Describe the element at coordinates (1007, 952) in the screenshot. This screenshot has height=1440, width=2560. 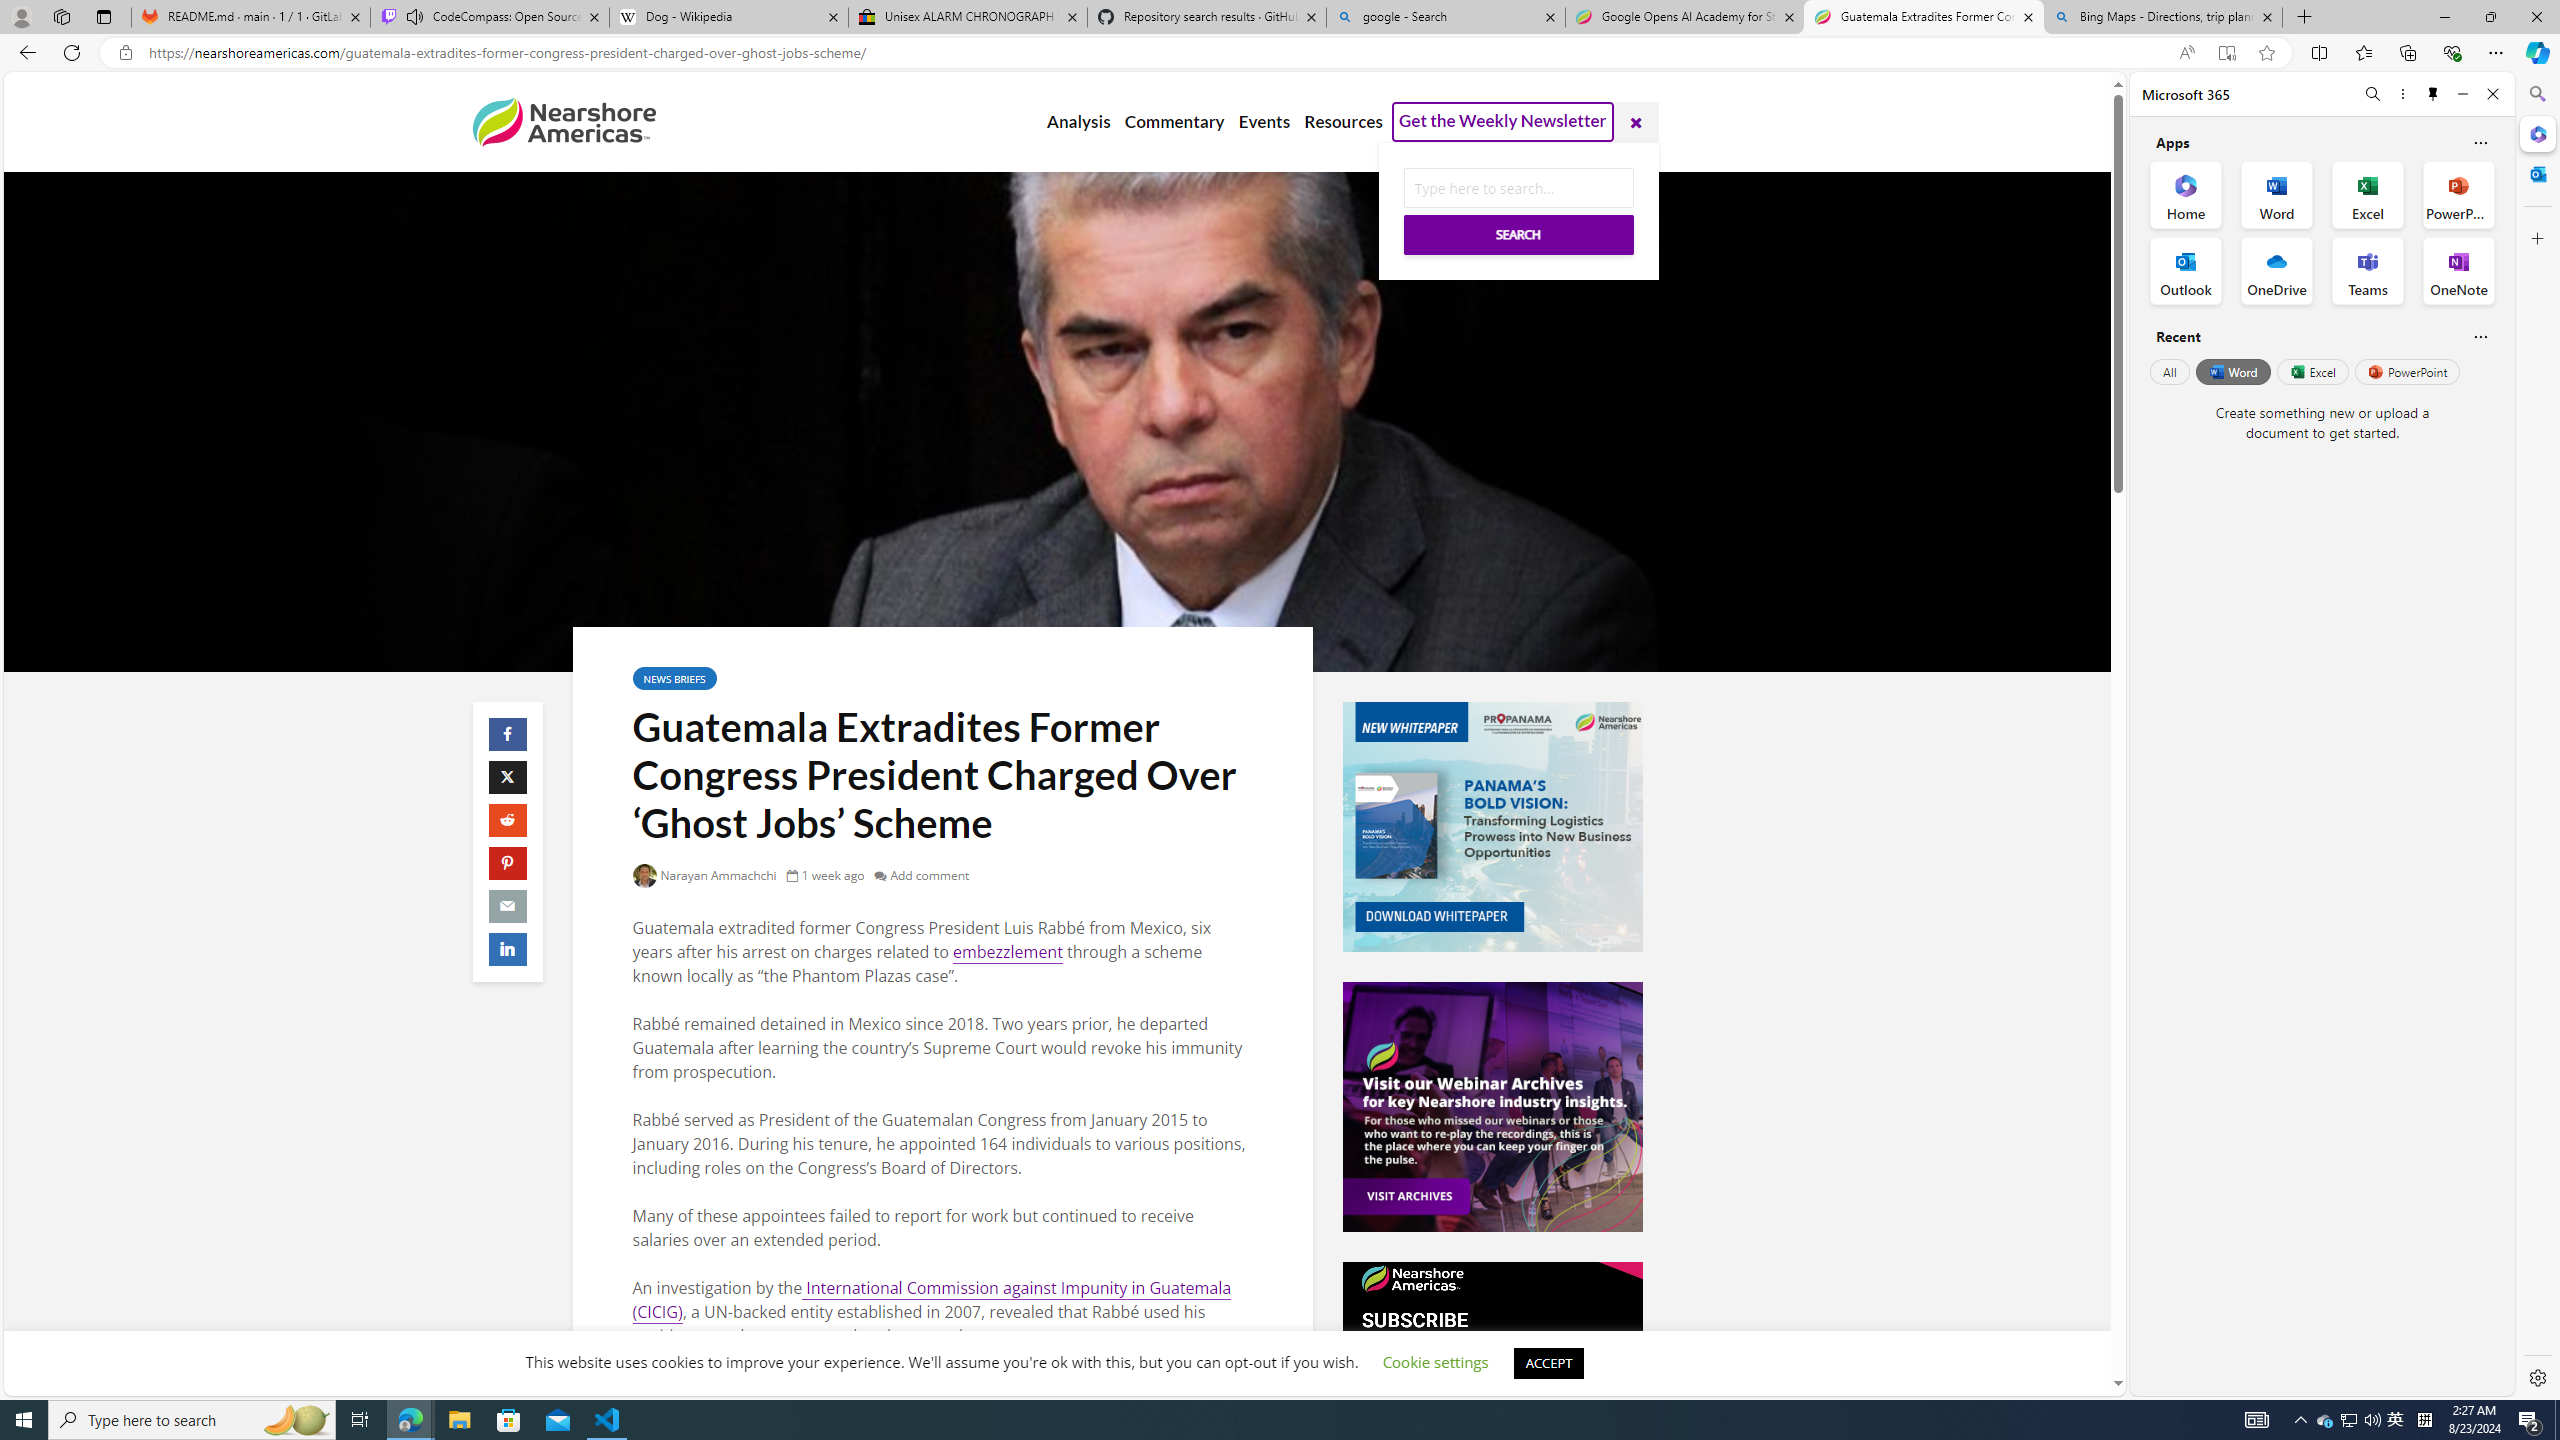
I see `embezzlement` at that location.